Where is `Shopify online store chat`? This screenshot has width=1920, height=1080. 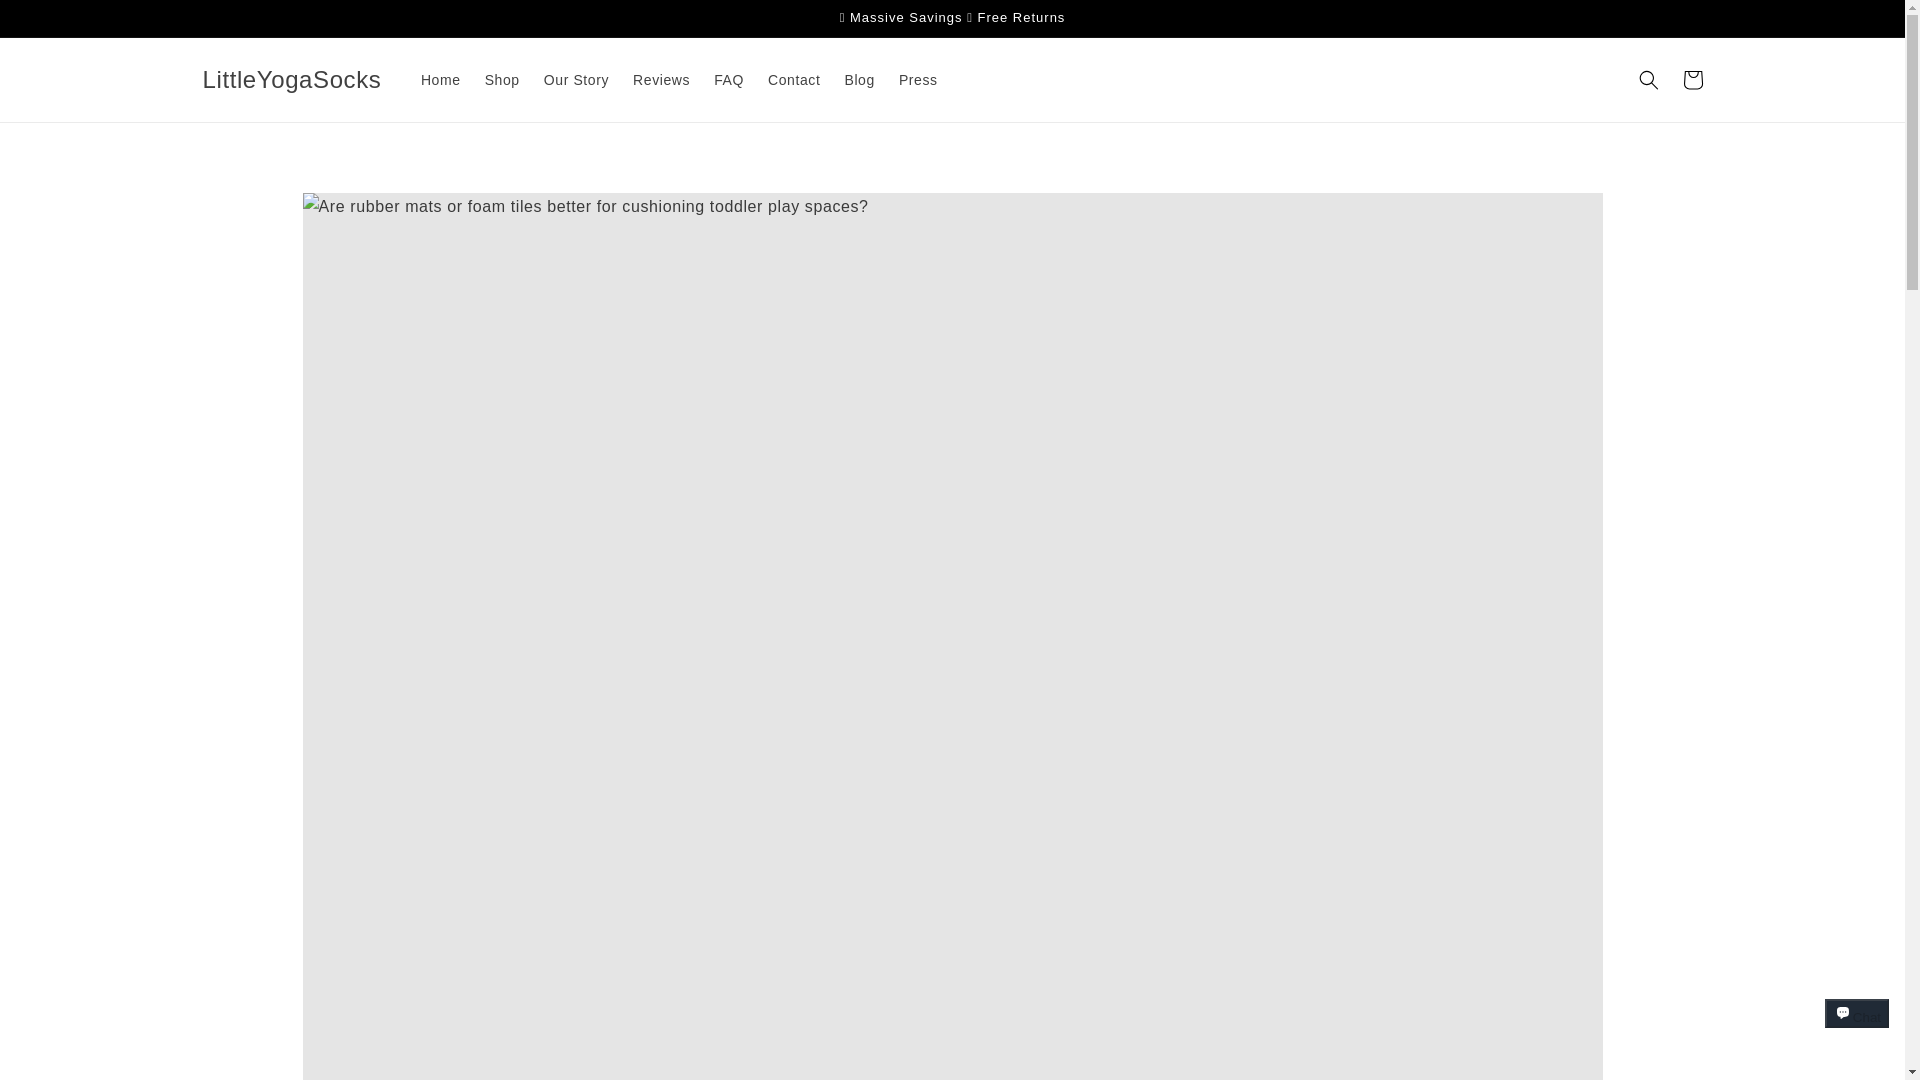
Shopify online store chat is located at coordinates (1857, 1031).